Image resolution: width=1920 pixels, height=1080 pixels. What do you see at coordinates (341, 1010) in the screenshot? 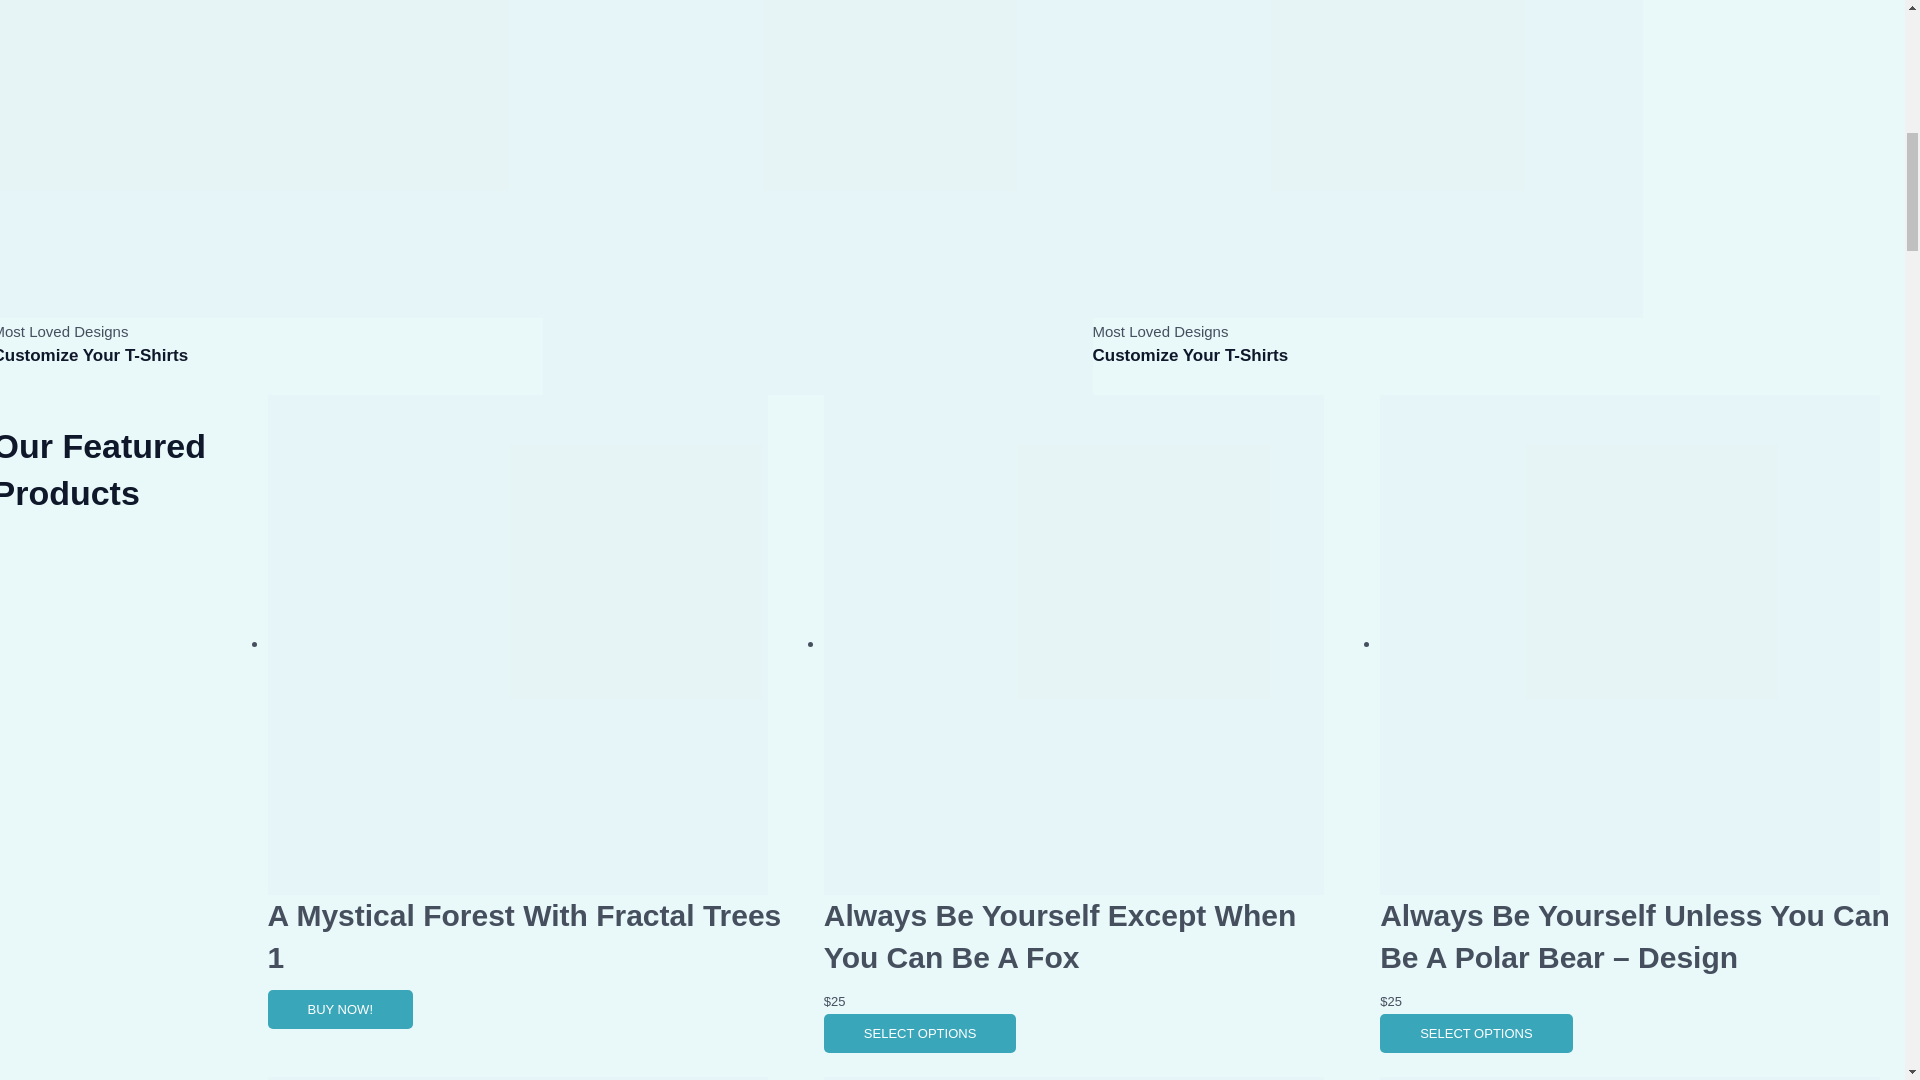
I see `BUY NOW!` at bounding box center [341, 1010].